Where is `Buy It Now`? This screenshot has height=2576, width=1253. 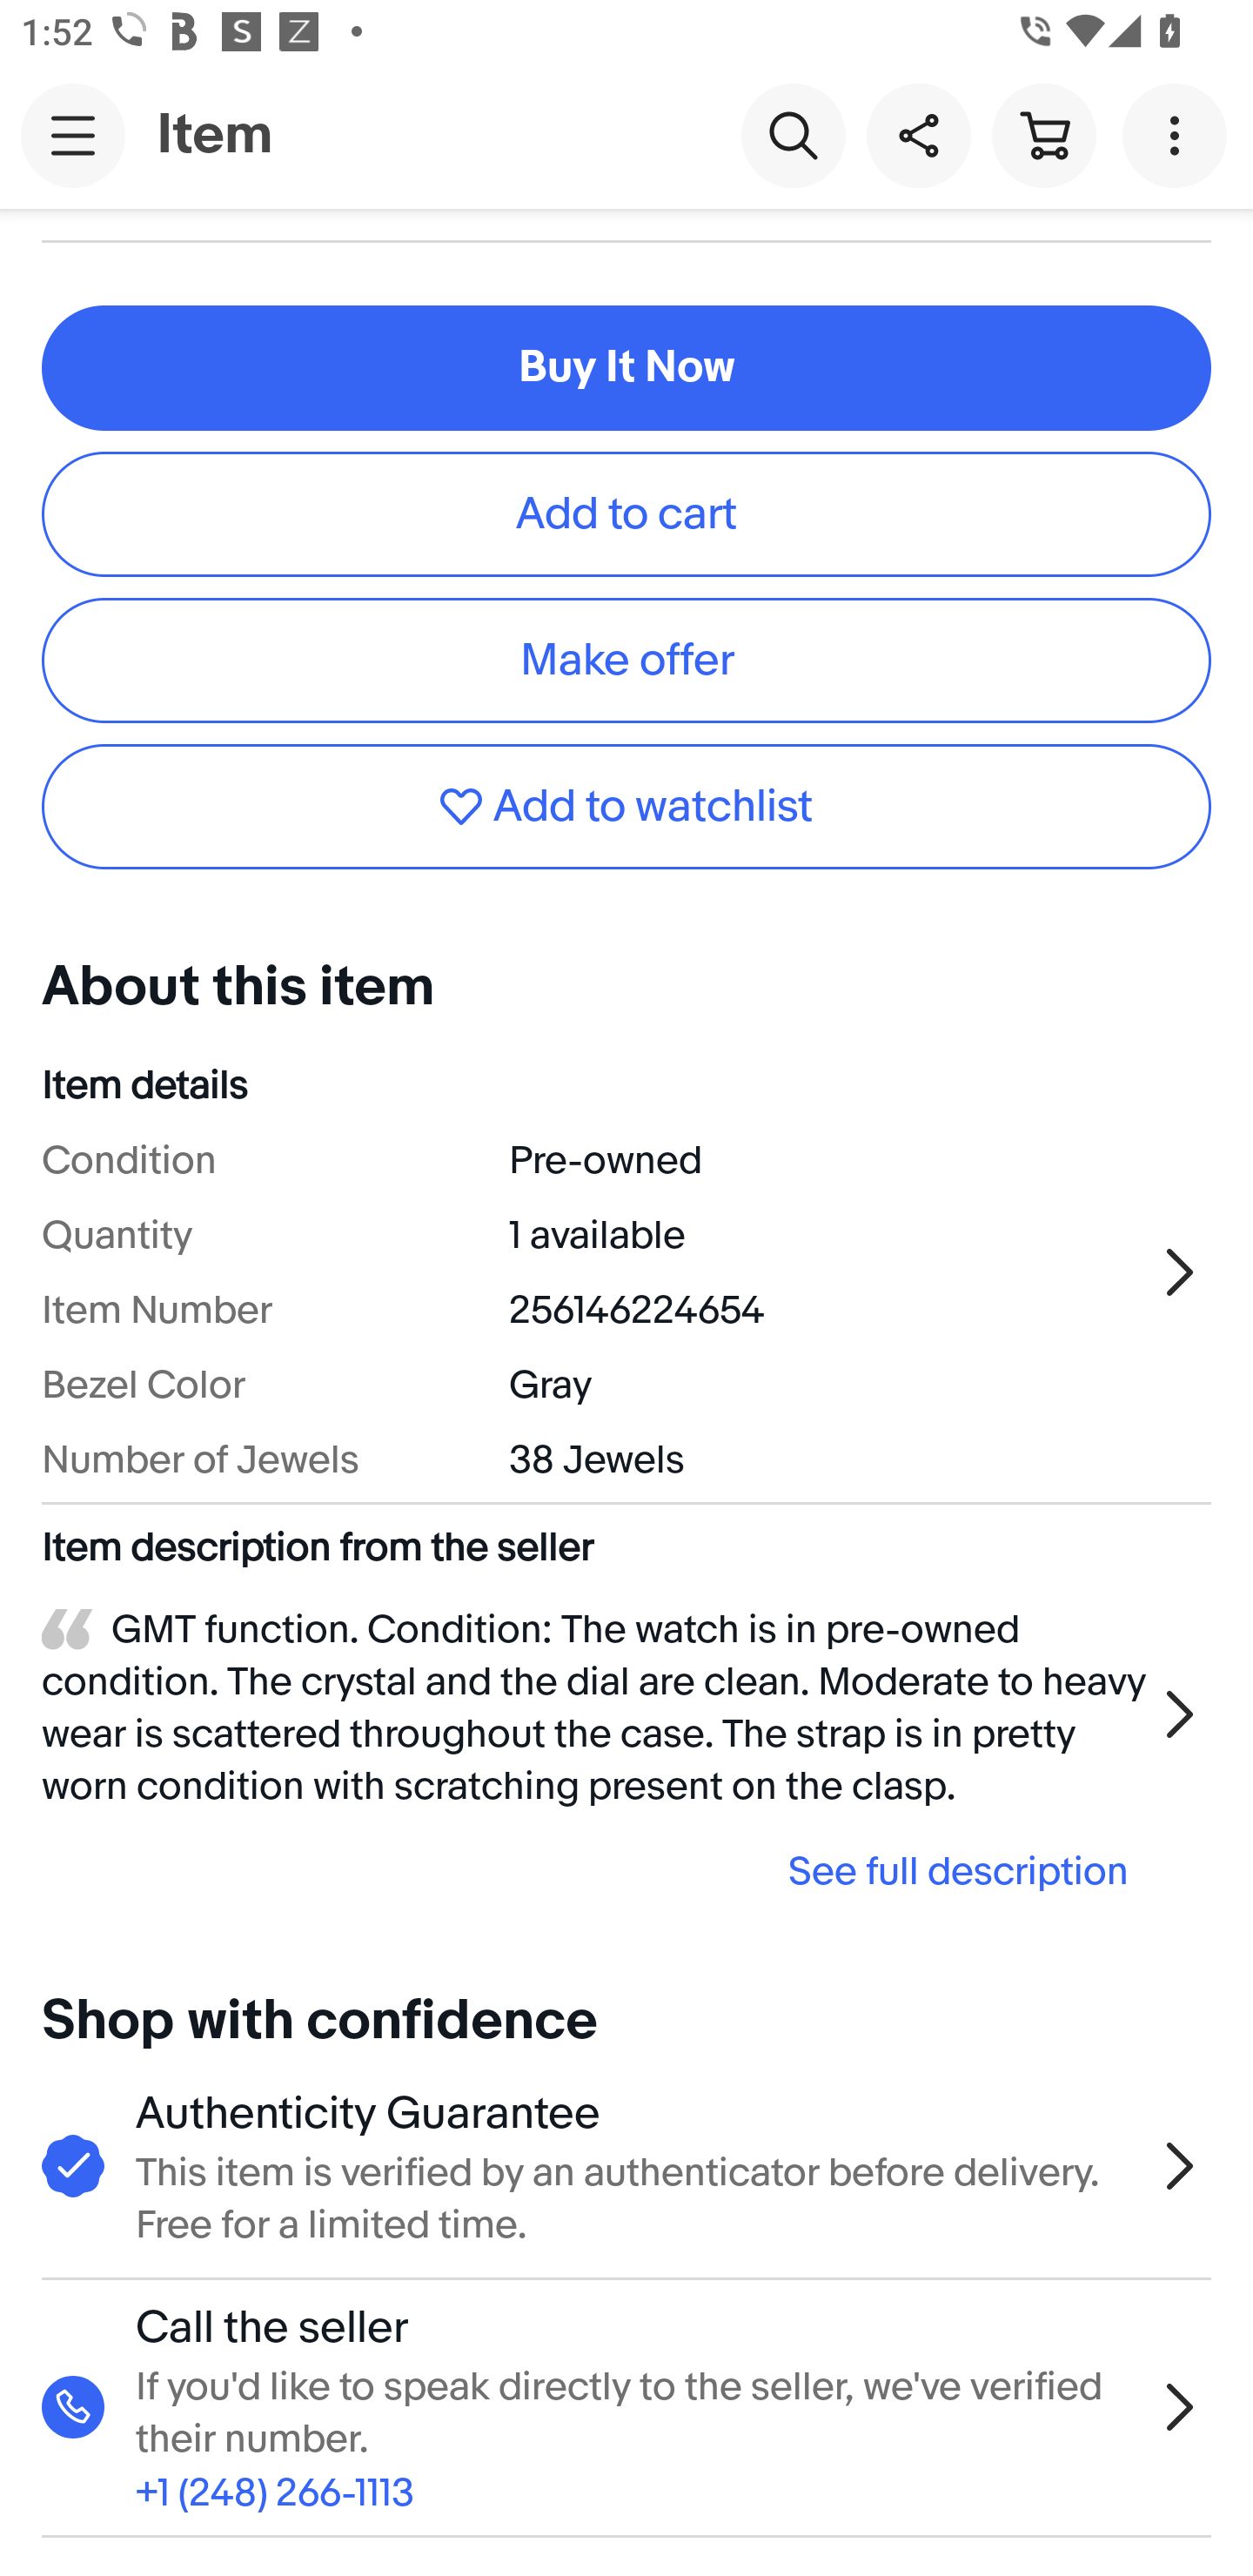 Buy It Now is located at coordinates (626, 368).